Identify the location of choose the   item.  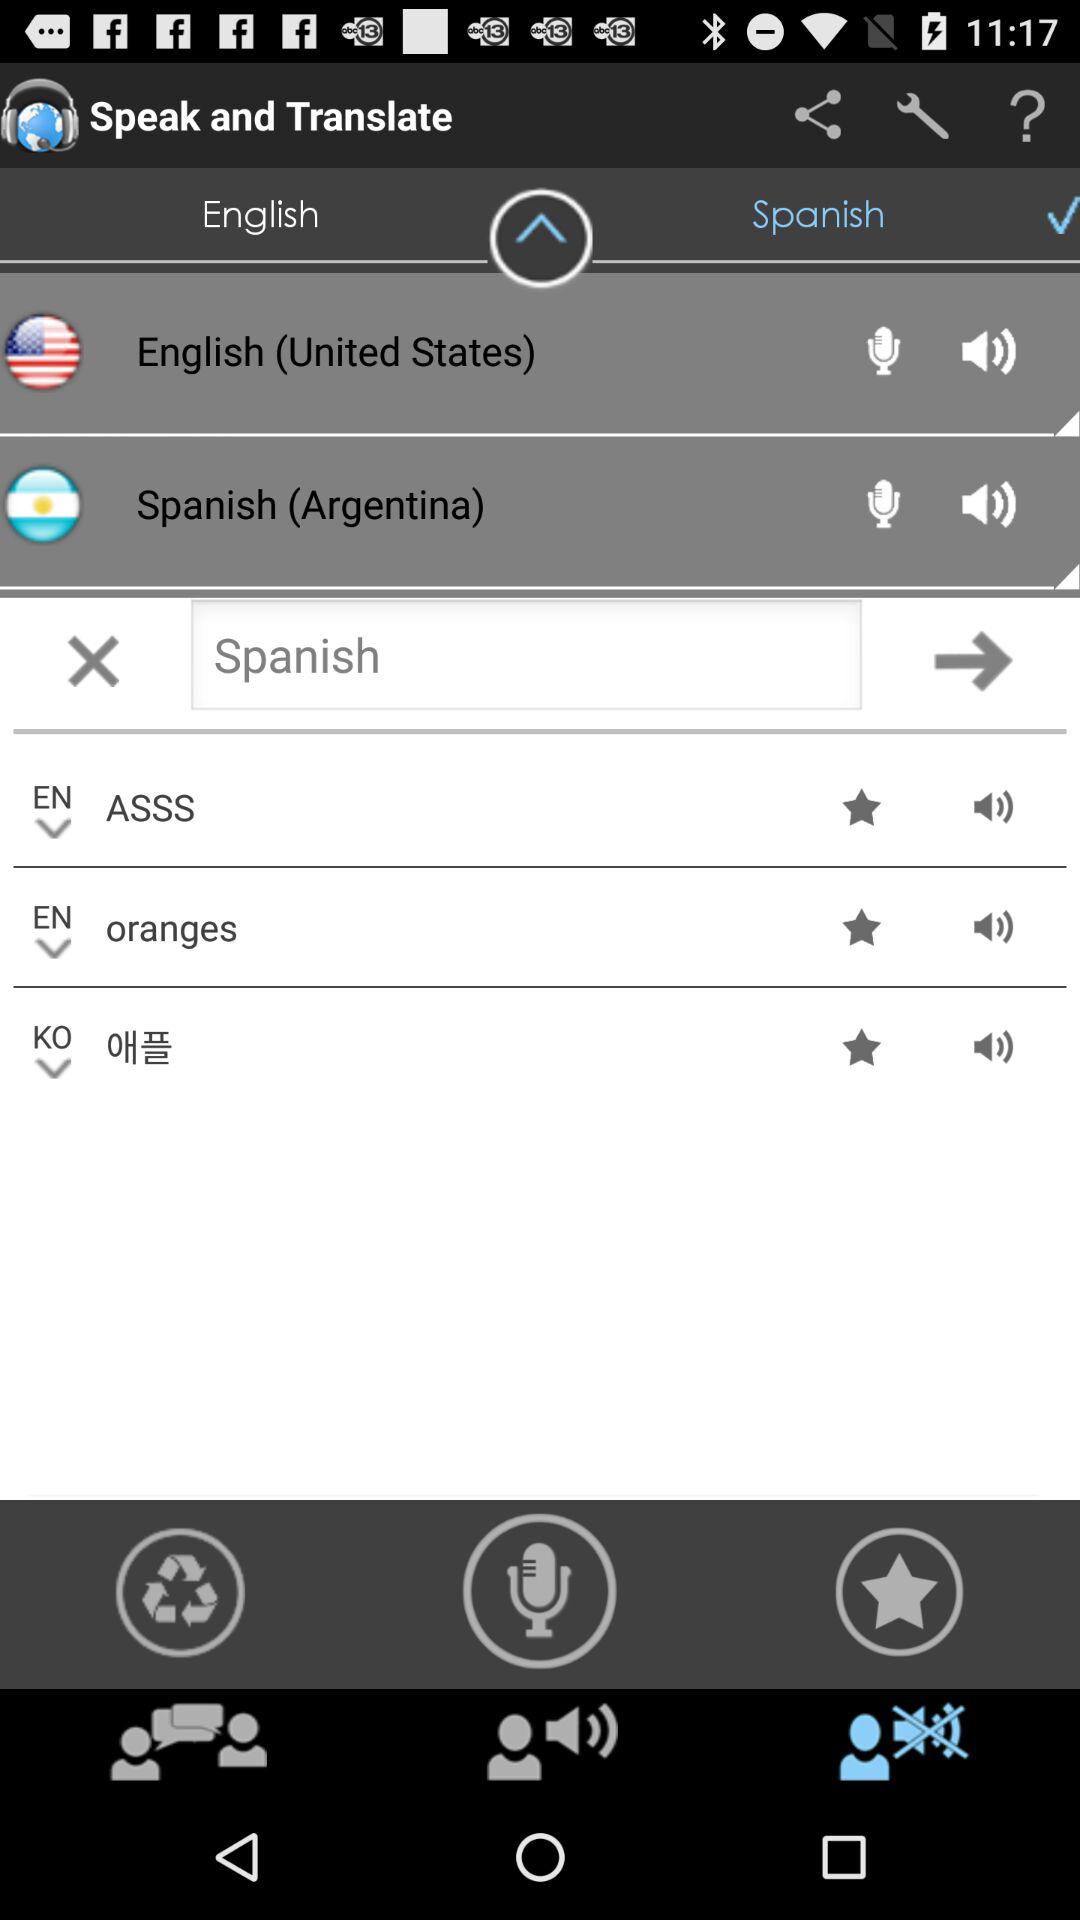
(552, 1740).